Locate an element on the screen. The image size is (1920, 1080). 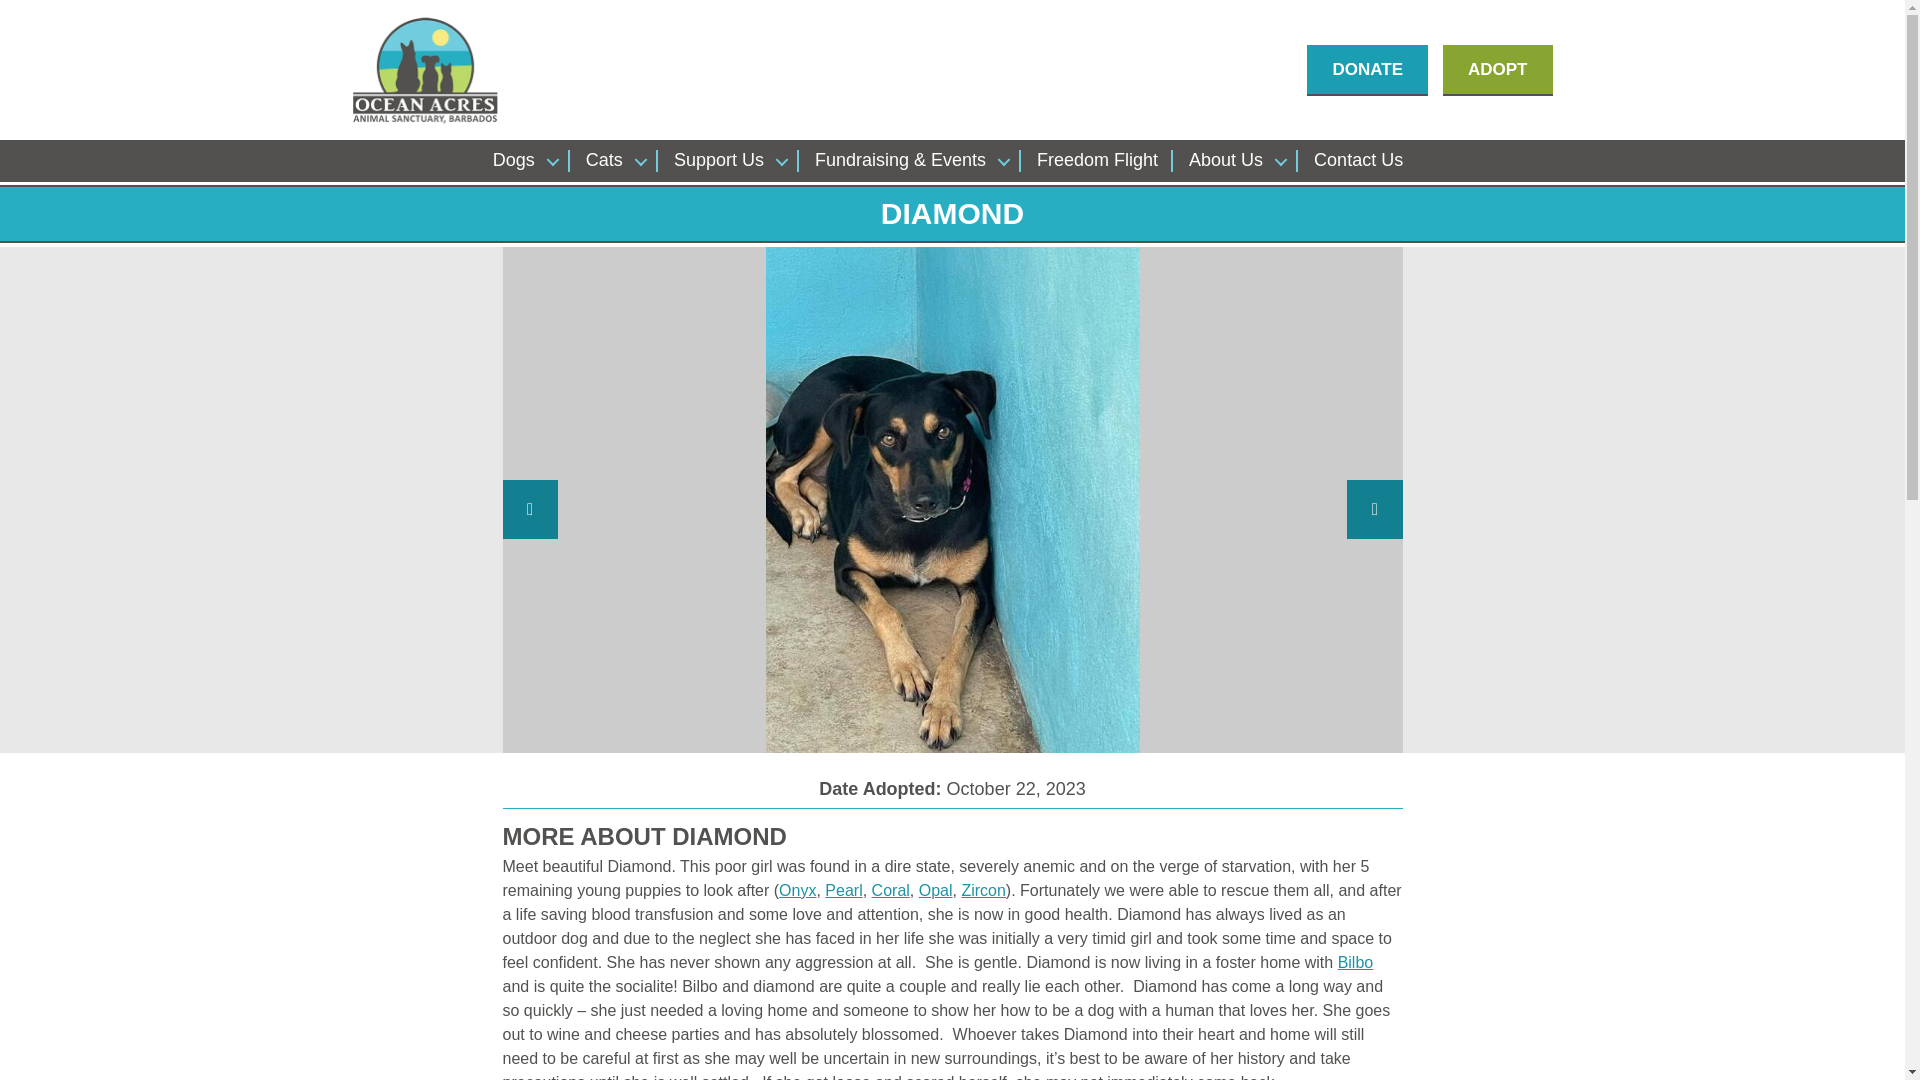
ADOPT is located at coordinates (1498, 69).